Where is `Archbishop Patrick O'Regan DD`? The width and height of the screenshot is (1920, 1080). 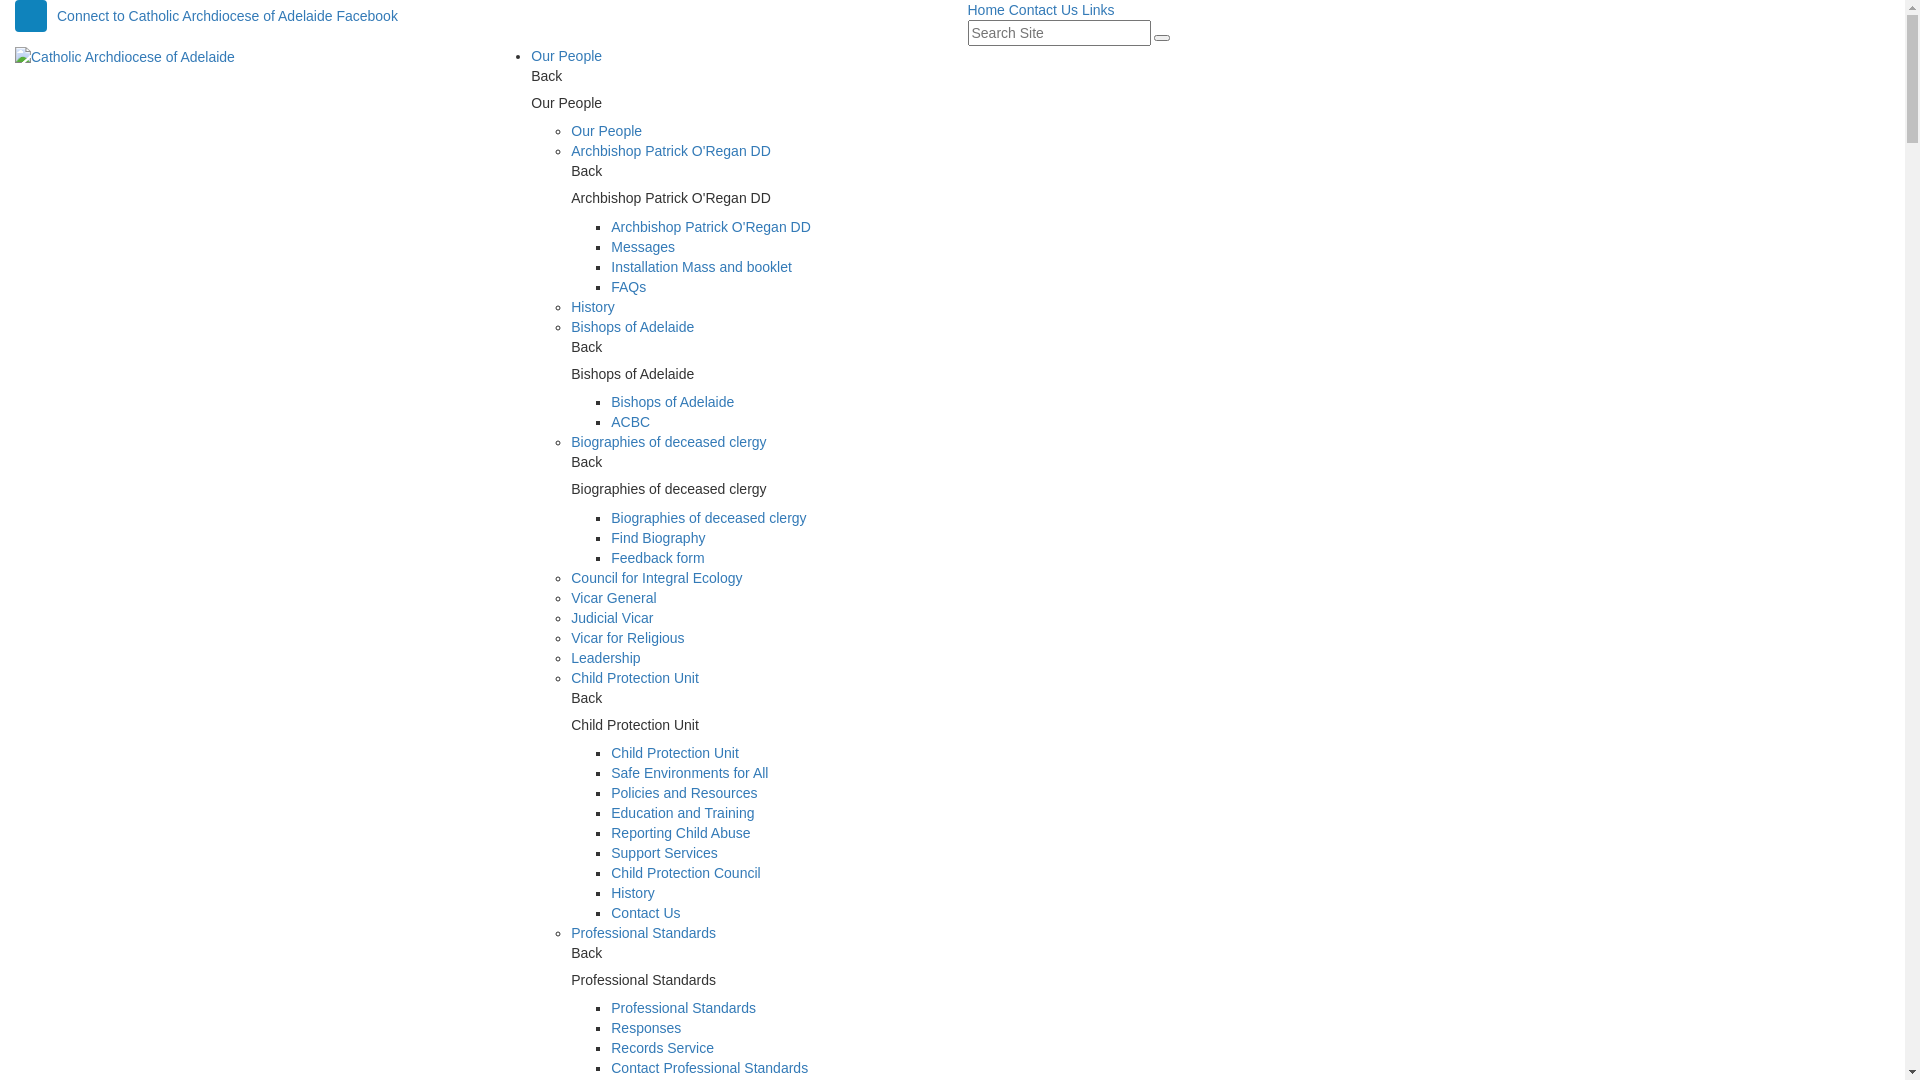
Archbishop Patrick O'Regan DD is located at coordinates (671, 151).